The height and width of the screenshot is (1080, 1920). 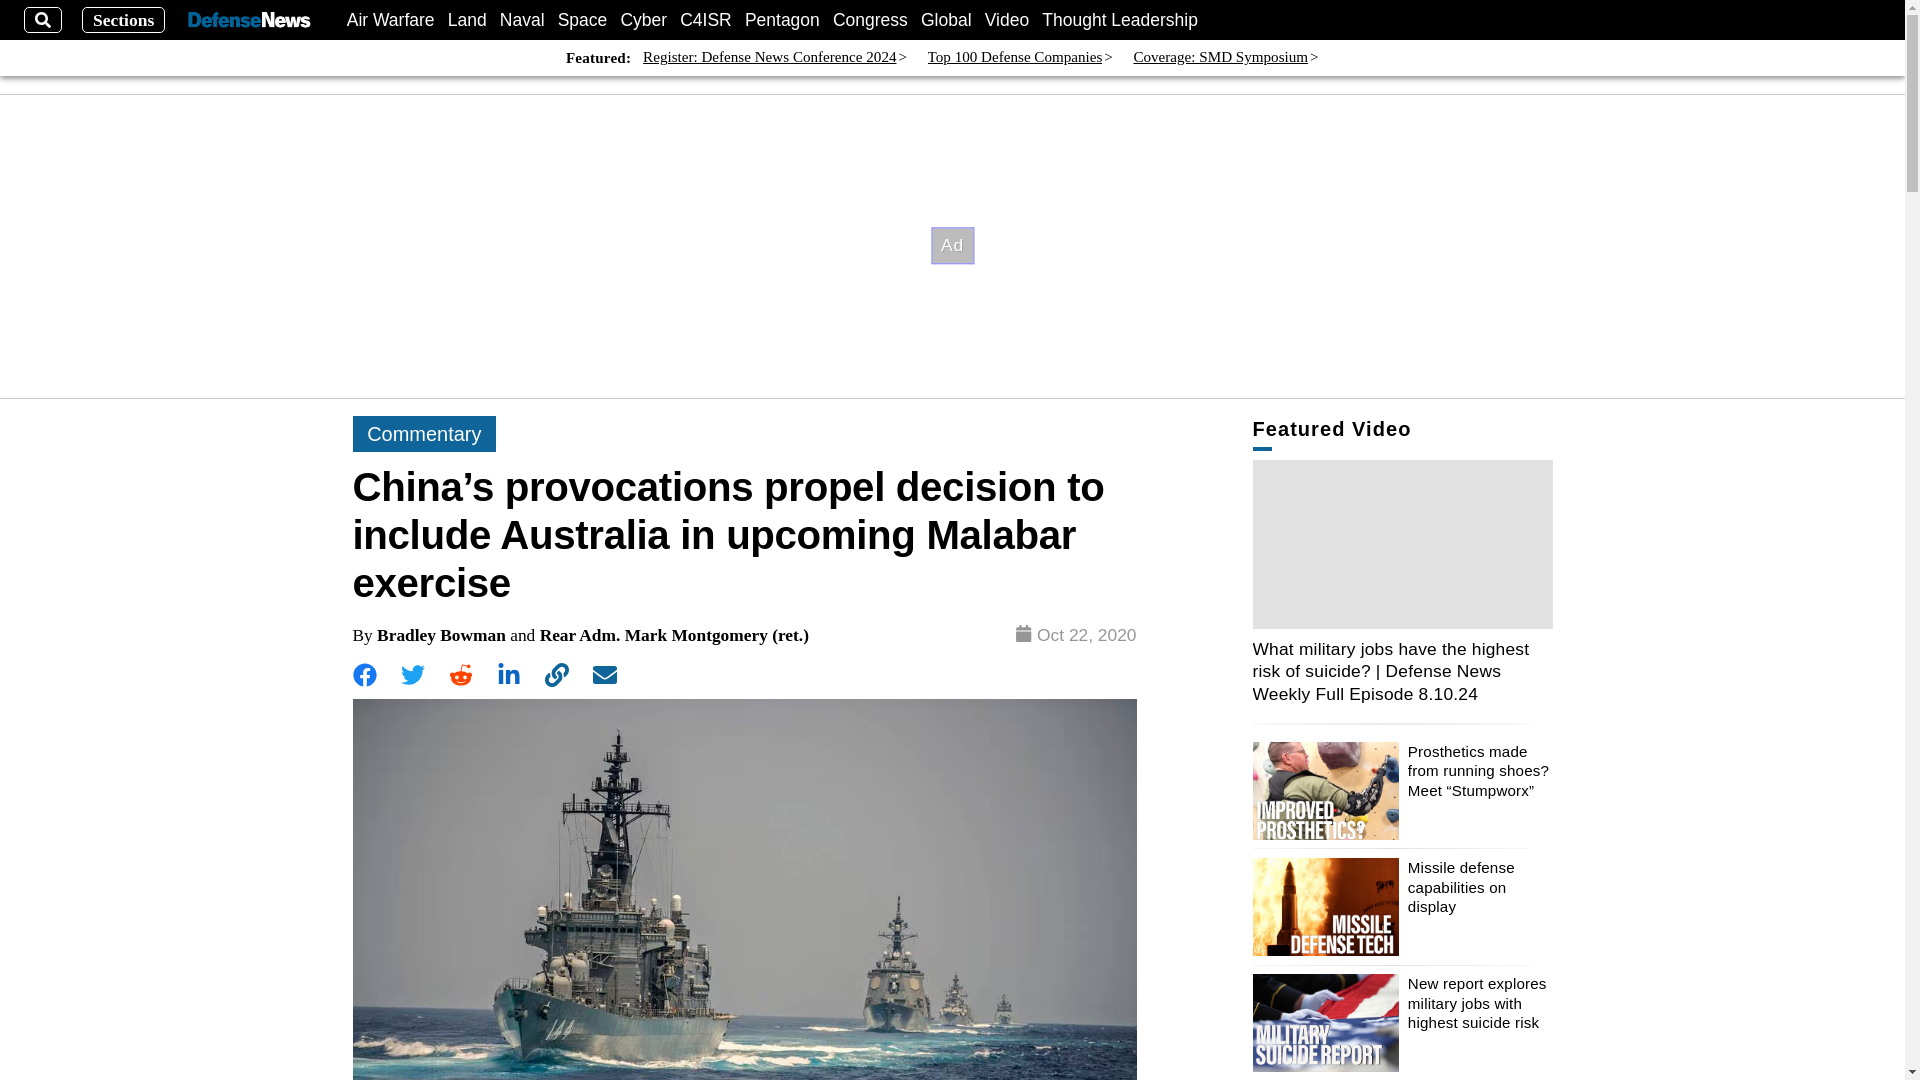 What do you see at coordinates (782, 20) in the screenshot?
I see `Pentagon` at bounding box center [782, 20].